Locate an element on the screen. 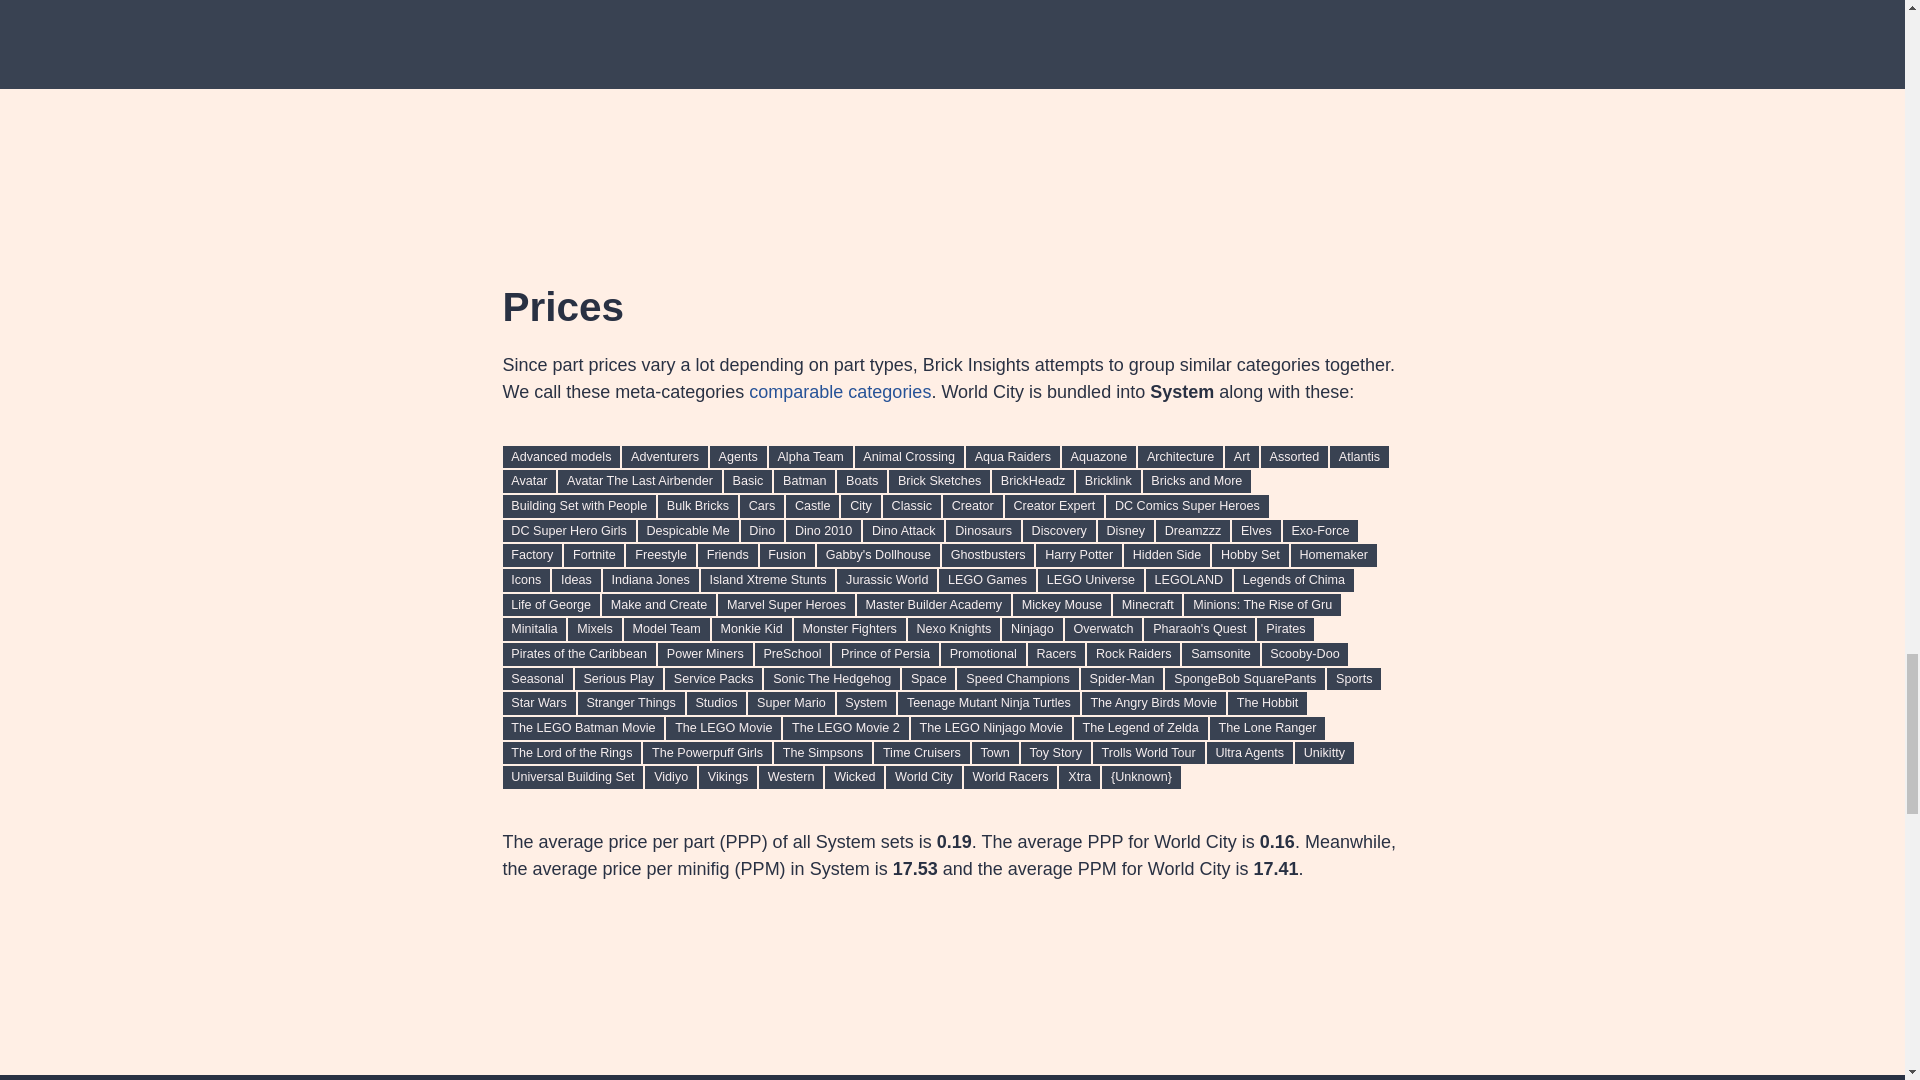 The width and height of the screenshot is (1920, 1080). Art is located at coordinates (1242, 457).